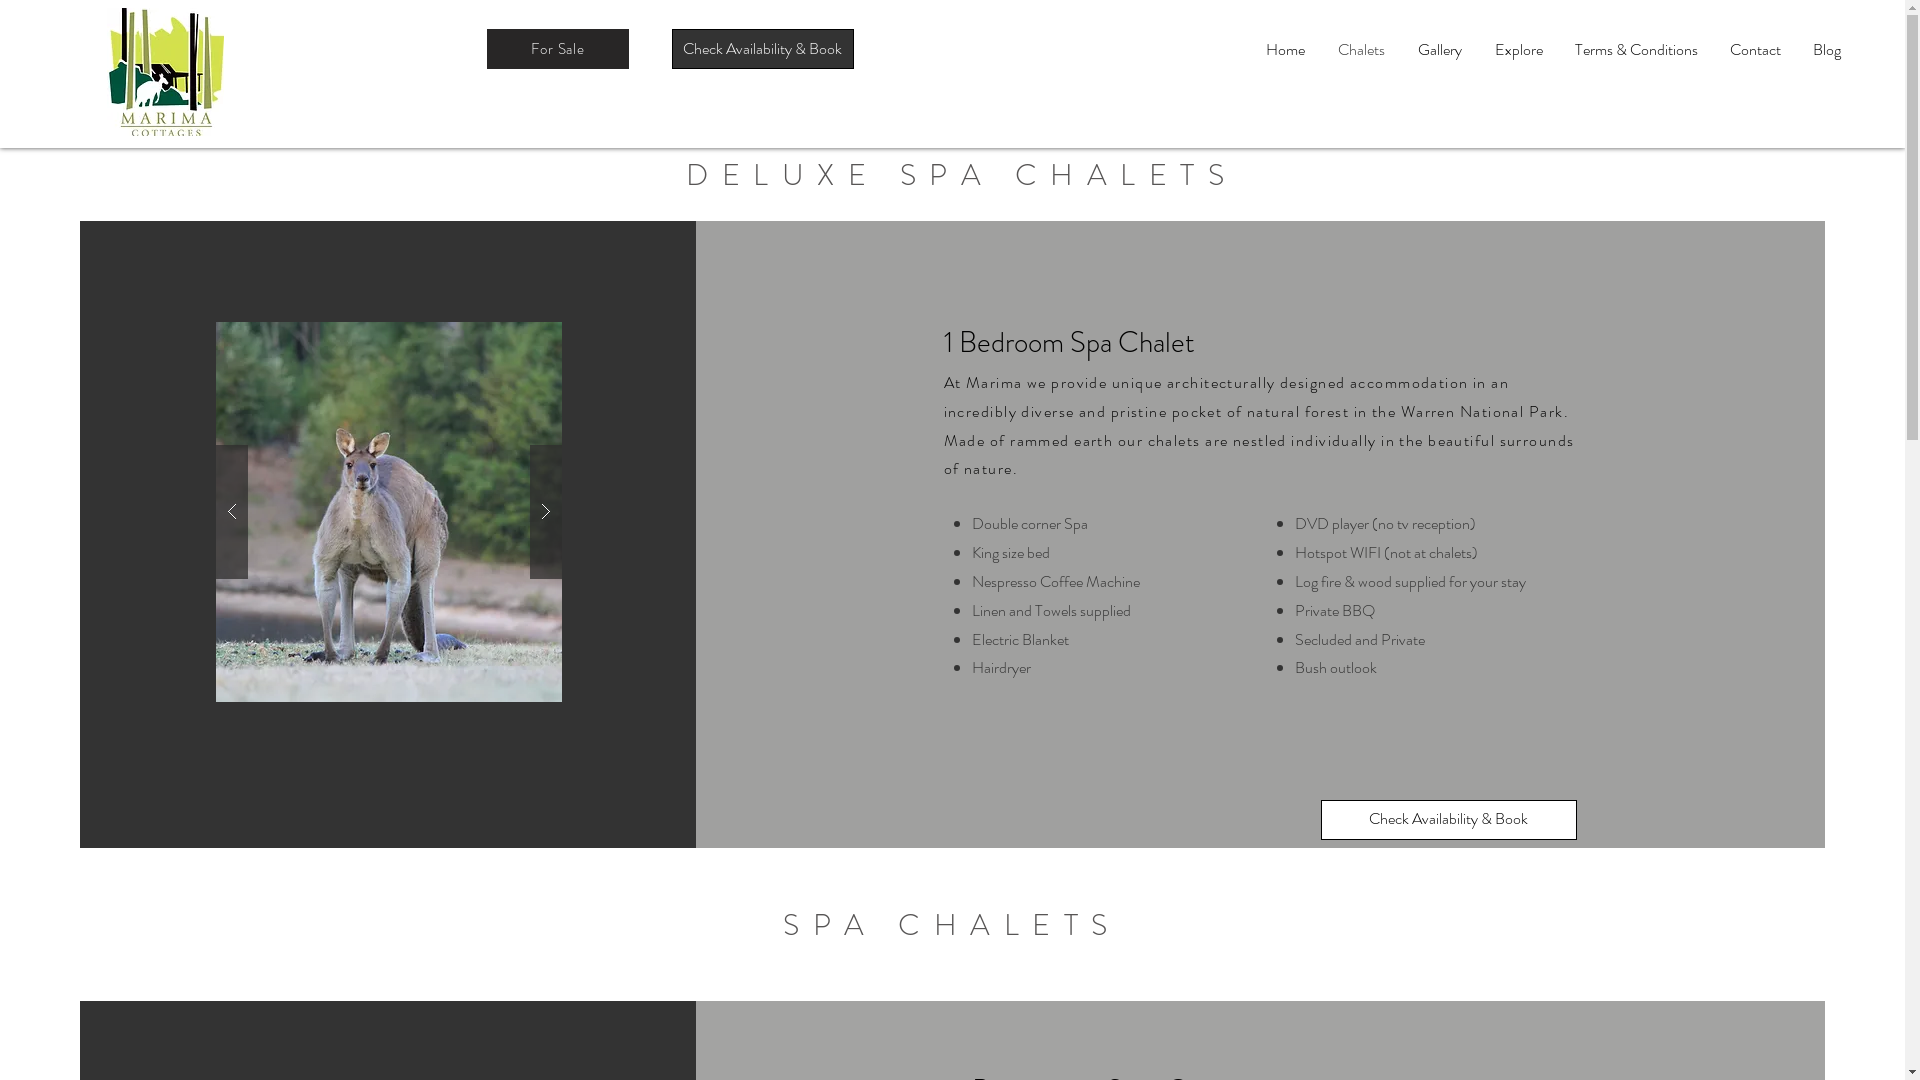 The height and width of the screenshot is (1080, 1920). I want to click on Home, so click(1285, 50).